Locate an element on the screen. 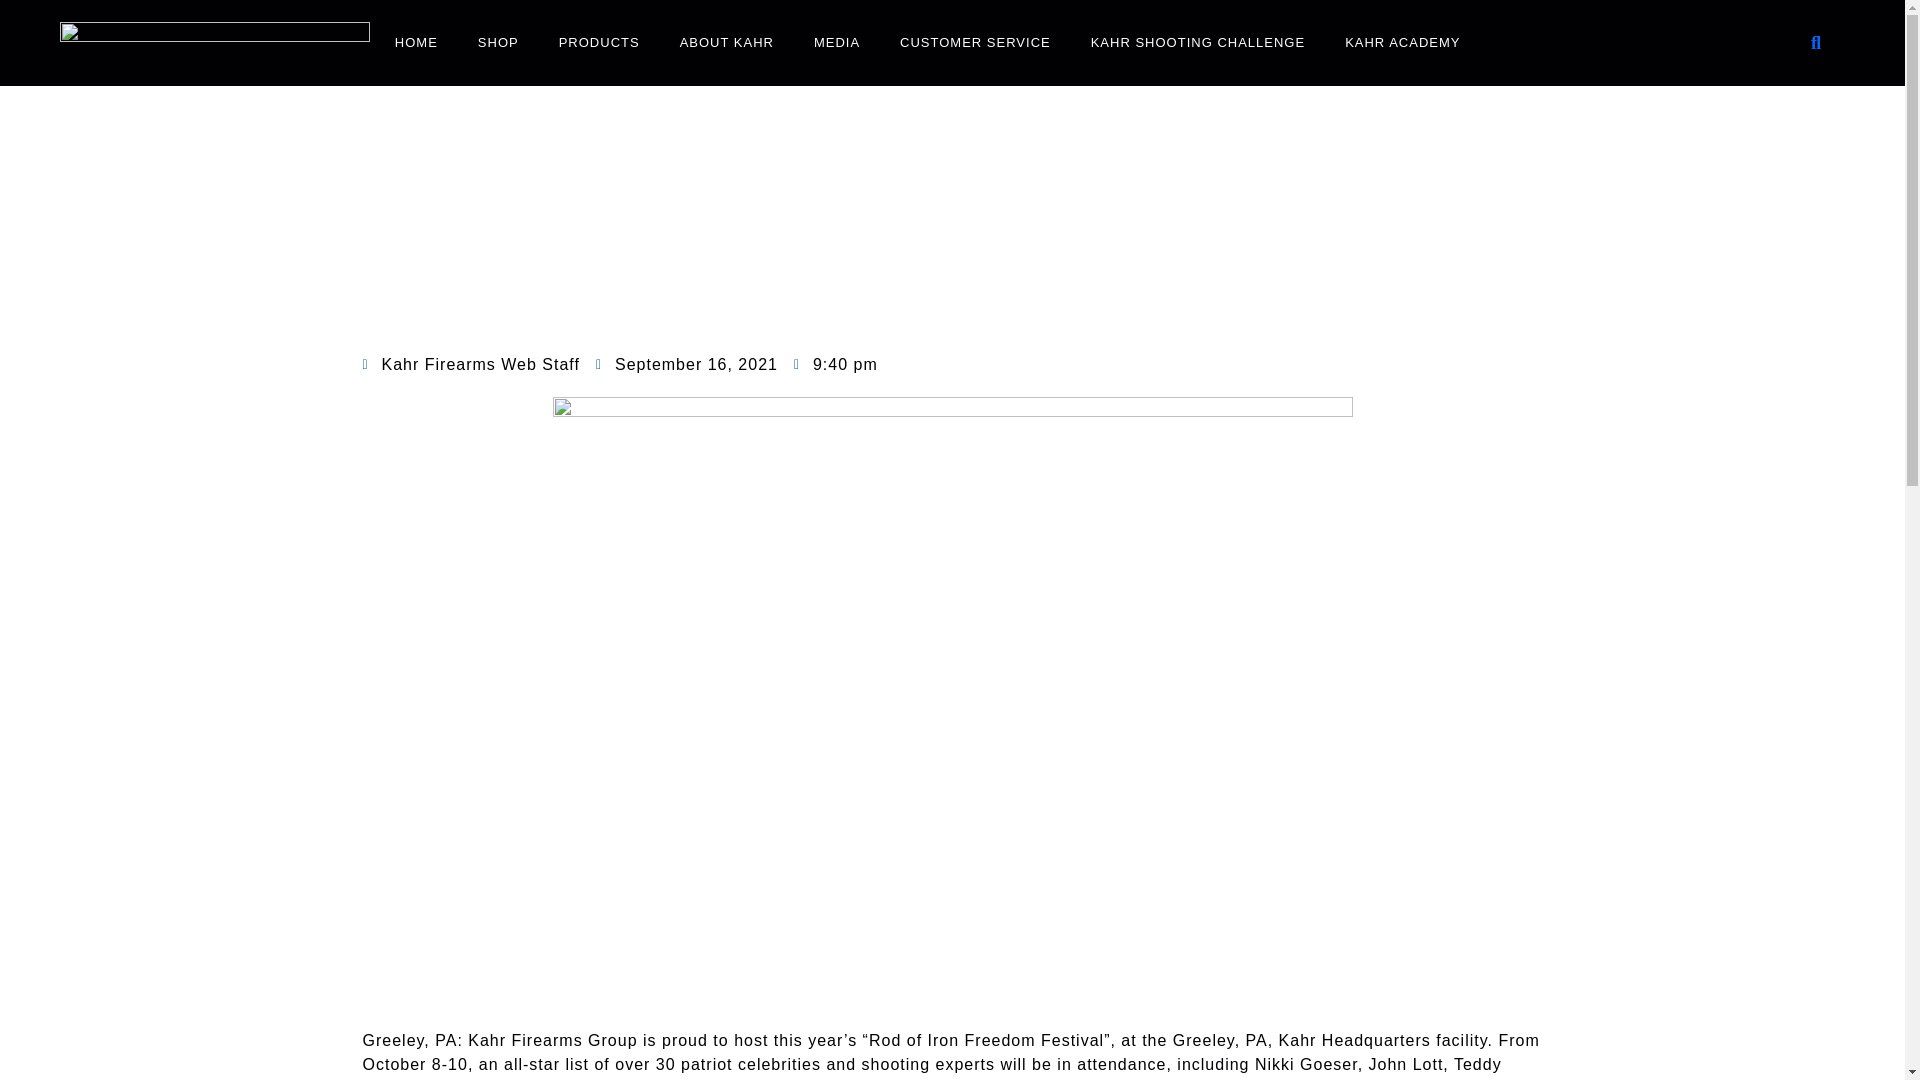 The image size is (1920, 1080). SHOP is located at coordinates (498, 42).